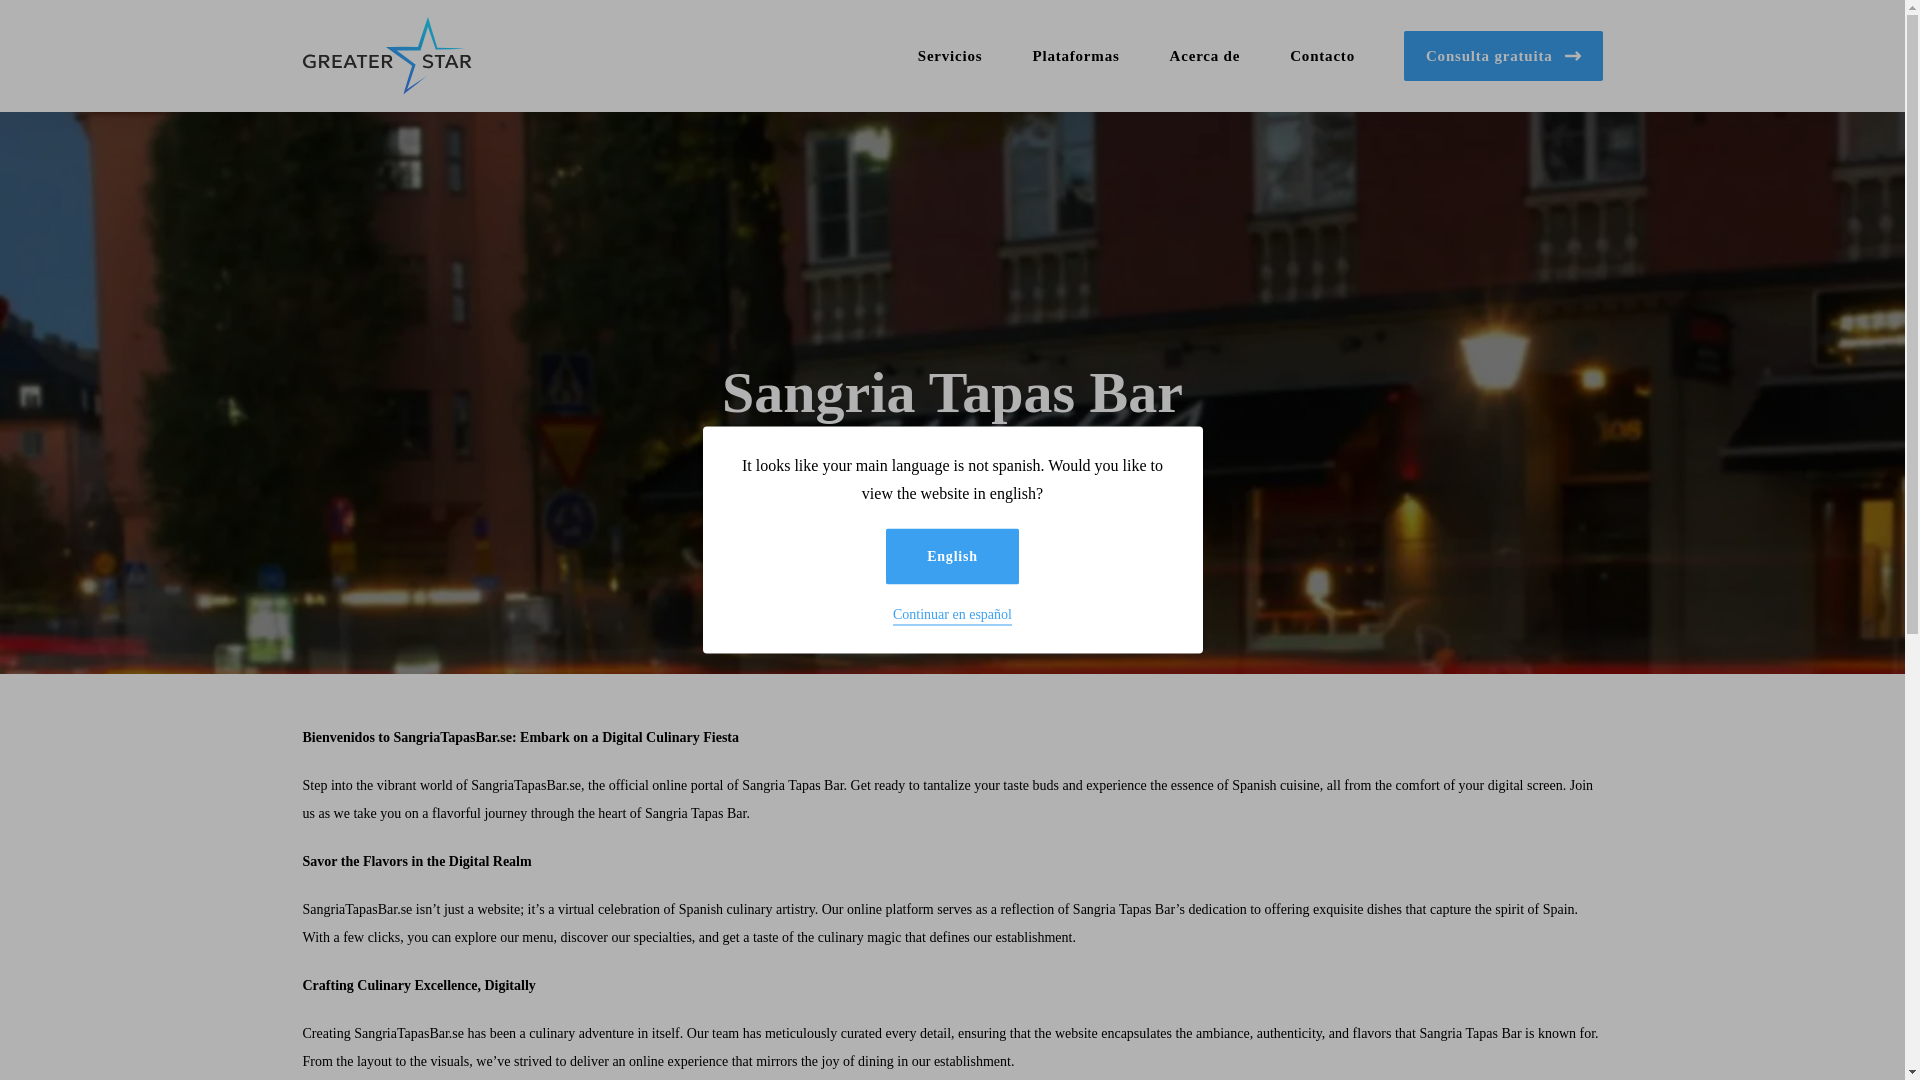 This screenshot has width=1920, height=1080. I want to click on Go to startpage, so click(393, 56).